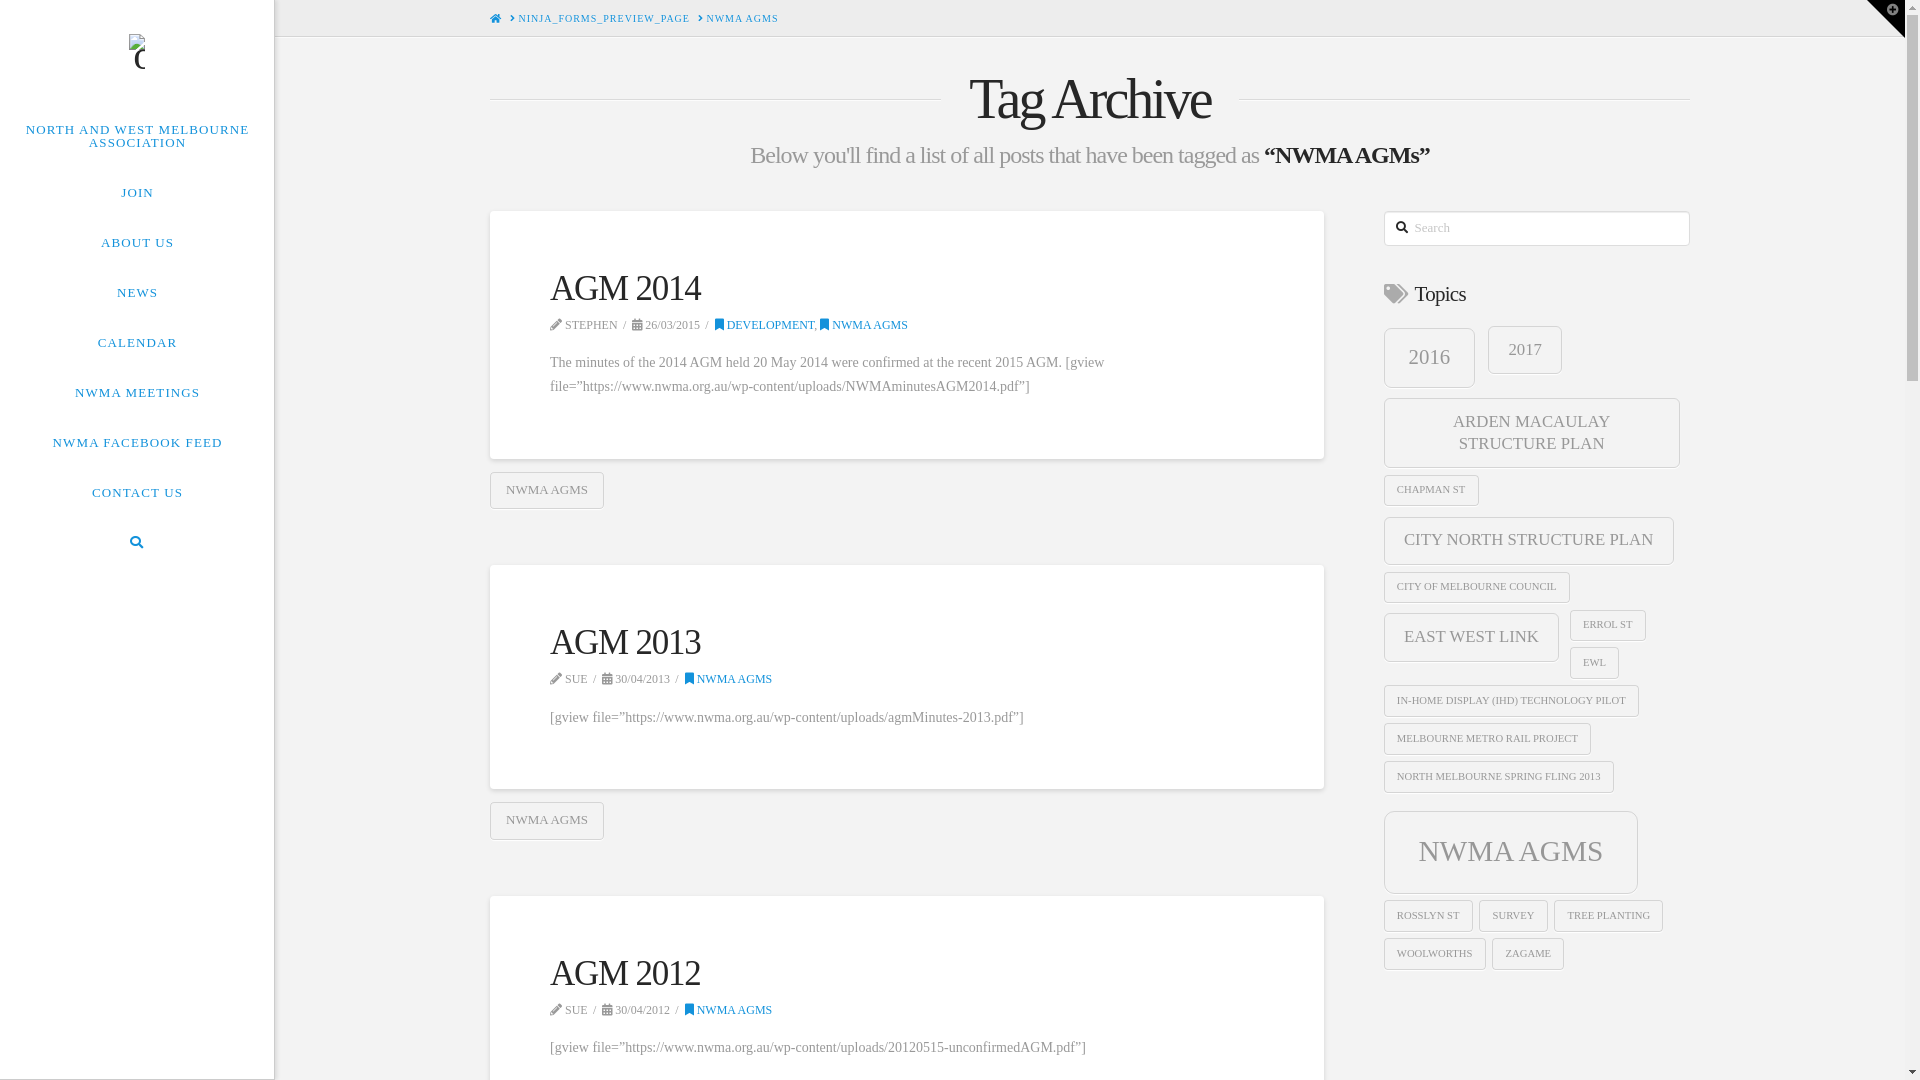 The width and height of the screenshot is (1920, 1080). I want to click on ABOUT US, so click(137, 242).